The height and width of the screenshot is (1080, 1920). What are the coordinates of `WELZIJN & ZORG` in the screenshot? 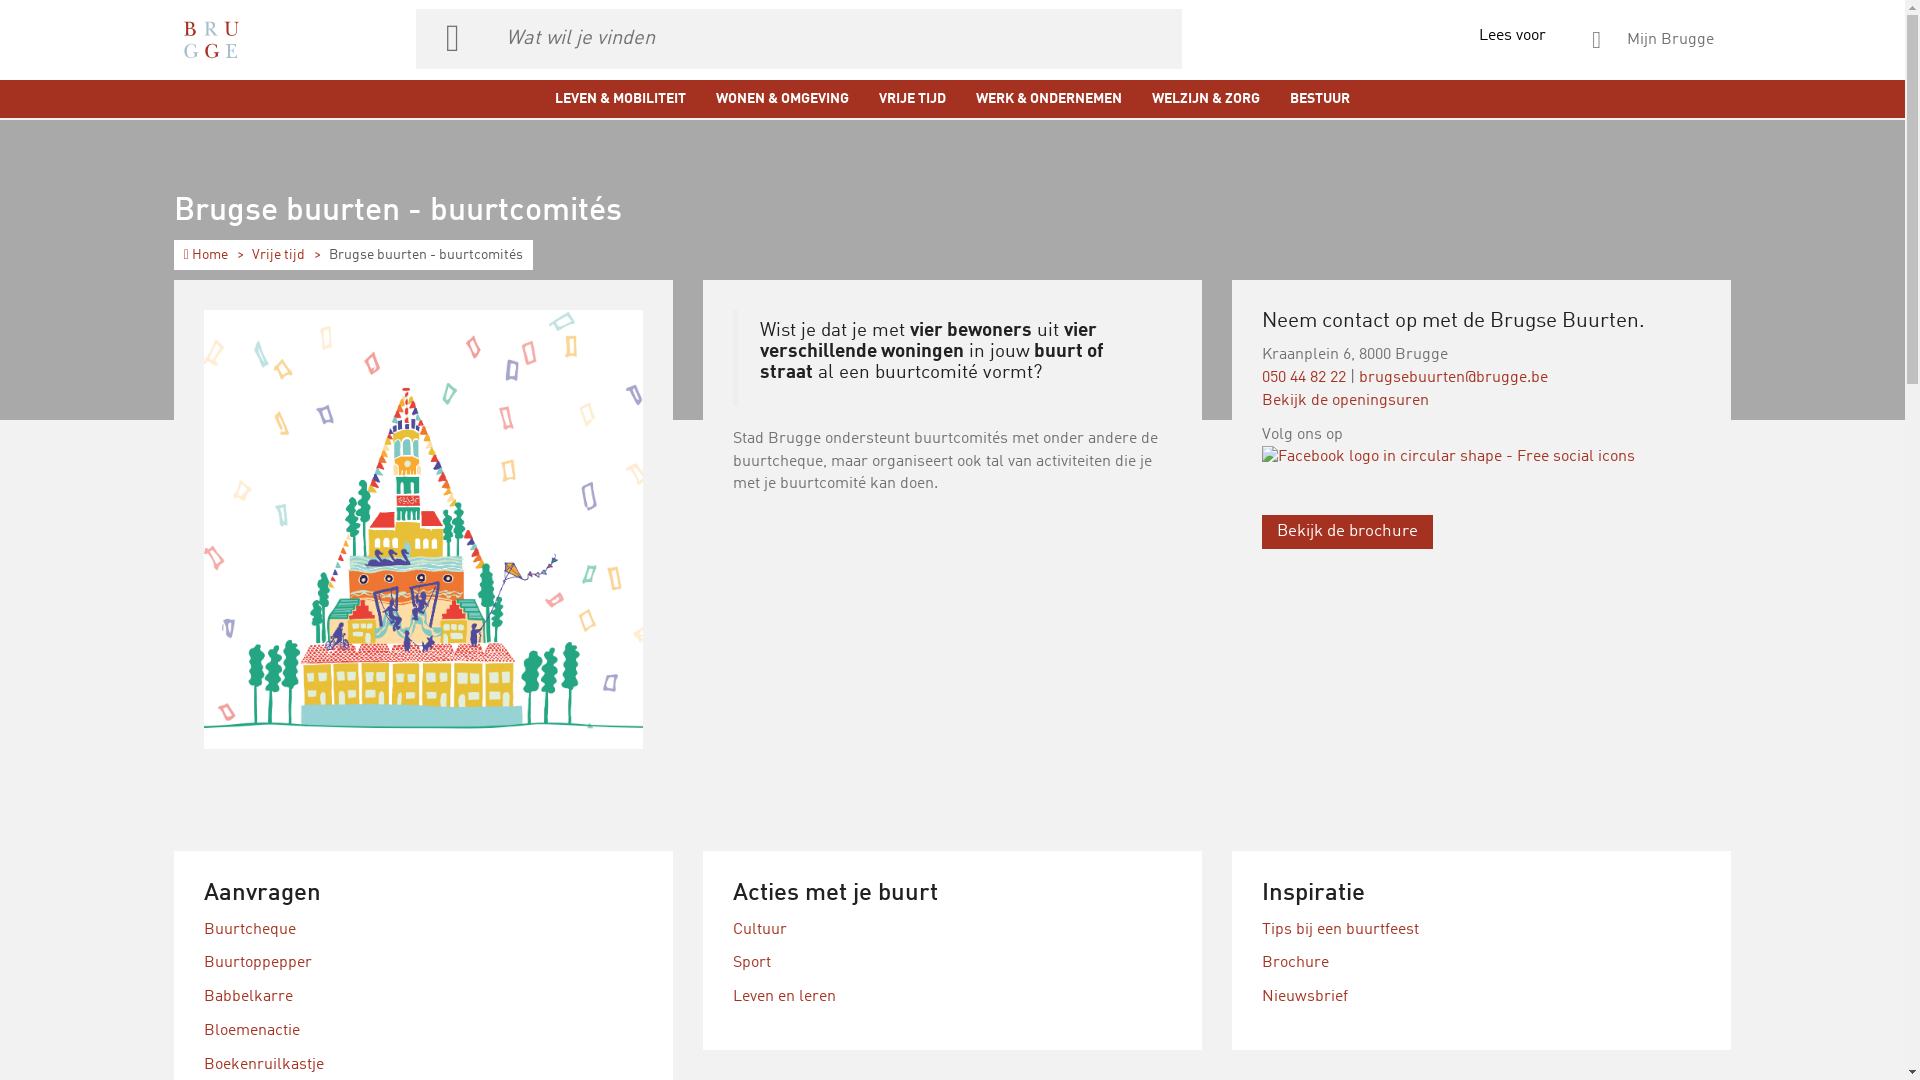 It's located at (1206, 99).